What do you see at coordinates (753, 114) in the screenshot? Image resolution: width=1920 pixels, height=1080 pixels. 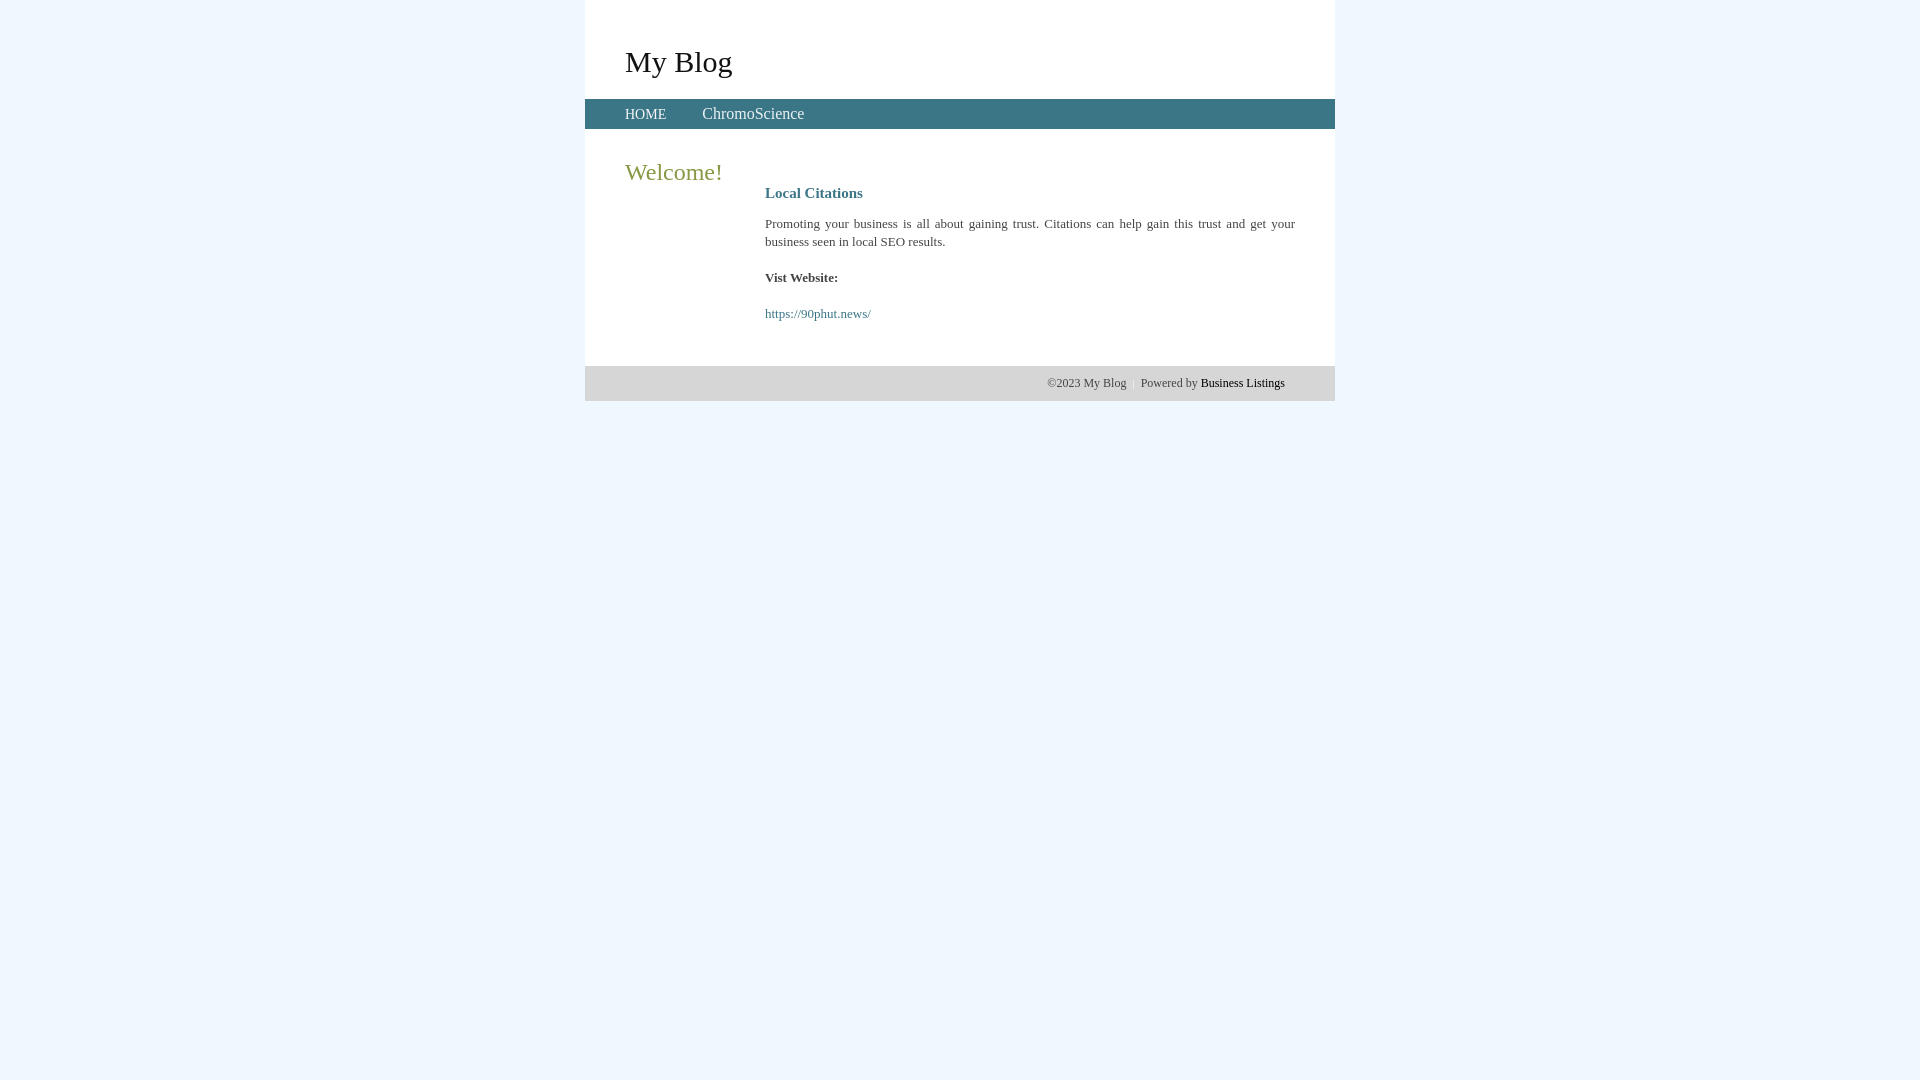 I see `ChromoScience` at bounding box center [753, 114].